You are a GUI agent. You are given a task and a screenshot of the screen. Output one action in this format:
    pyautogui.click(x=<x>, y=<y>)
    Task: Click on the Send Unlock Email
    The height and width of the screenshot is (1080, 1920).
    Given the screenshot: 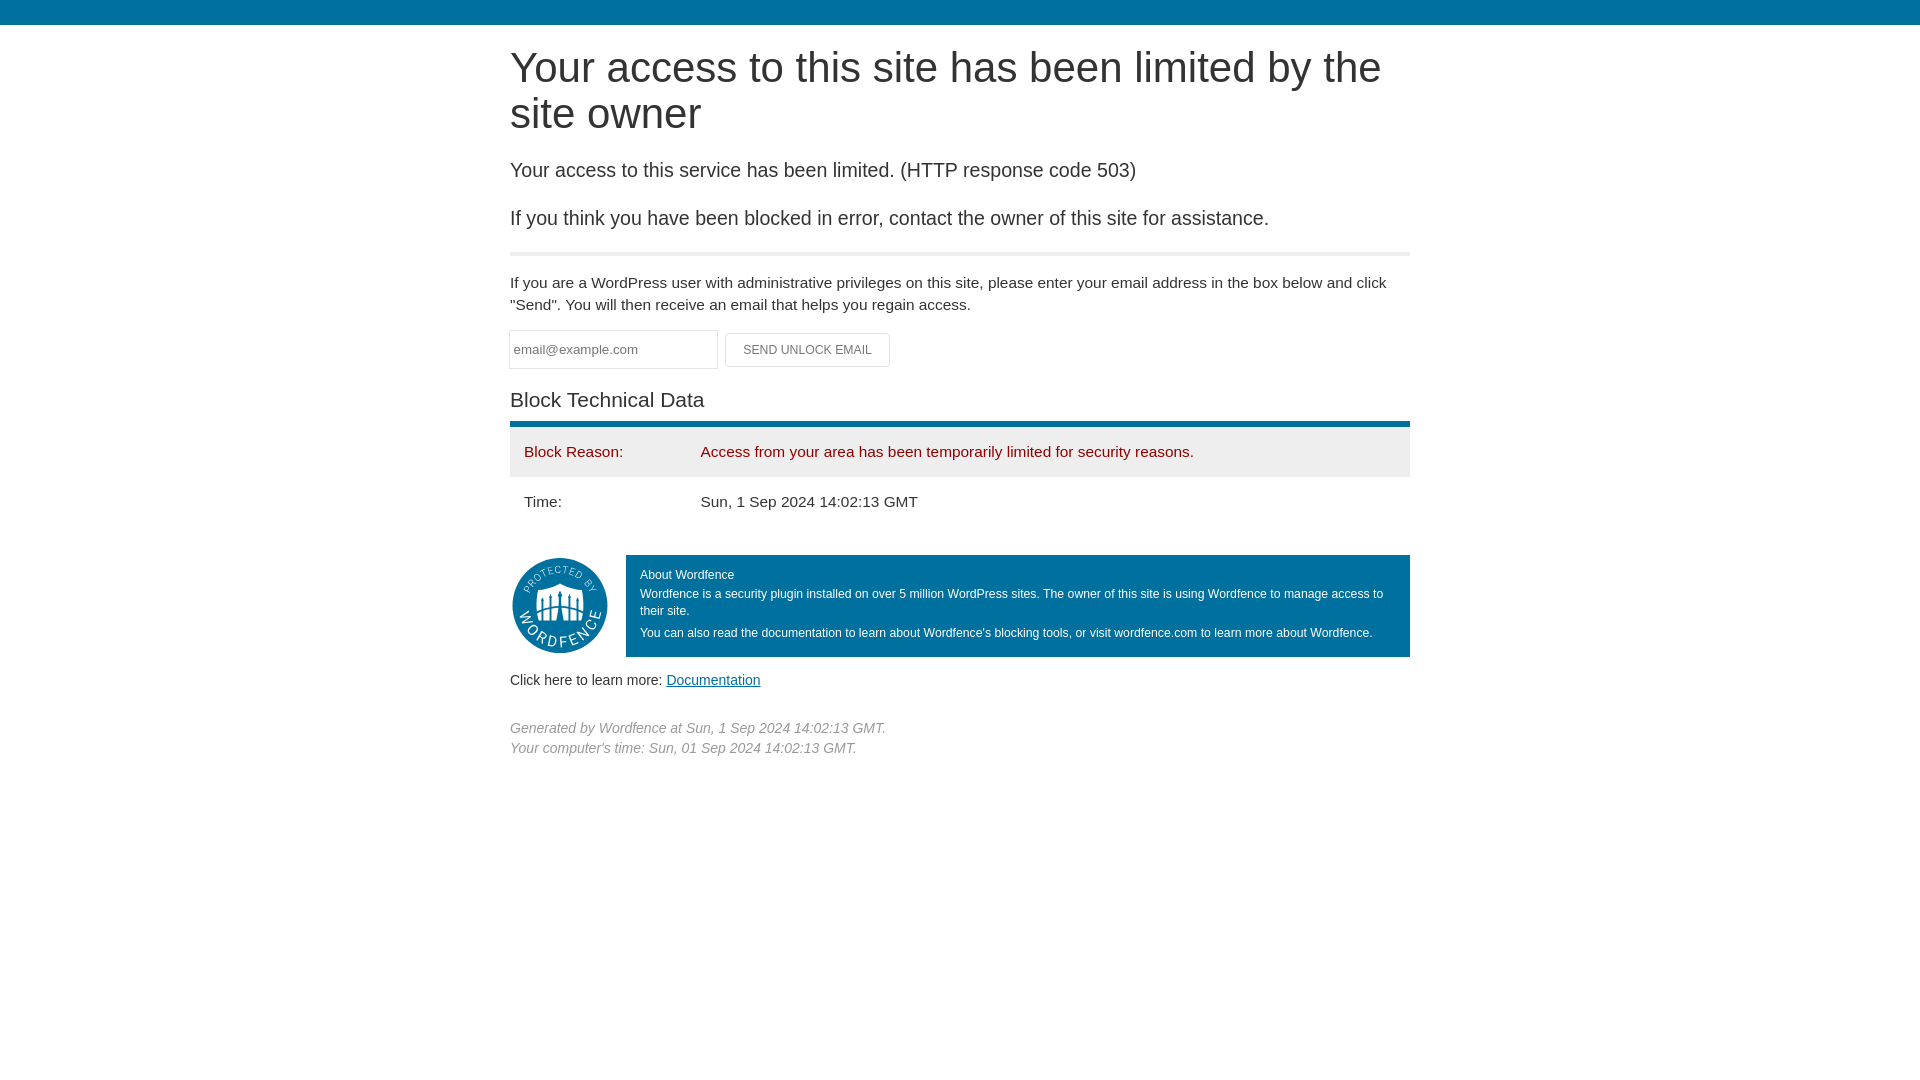 What is the action you would take?
    pyautogui.click(x=808, y=350)
    